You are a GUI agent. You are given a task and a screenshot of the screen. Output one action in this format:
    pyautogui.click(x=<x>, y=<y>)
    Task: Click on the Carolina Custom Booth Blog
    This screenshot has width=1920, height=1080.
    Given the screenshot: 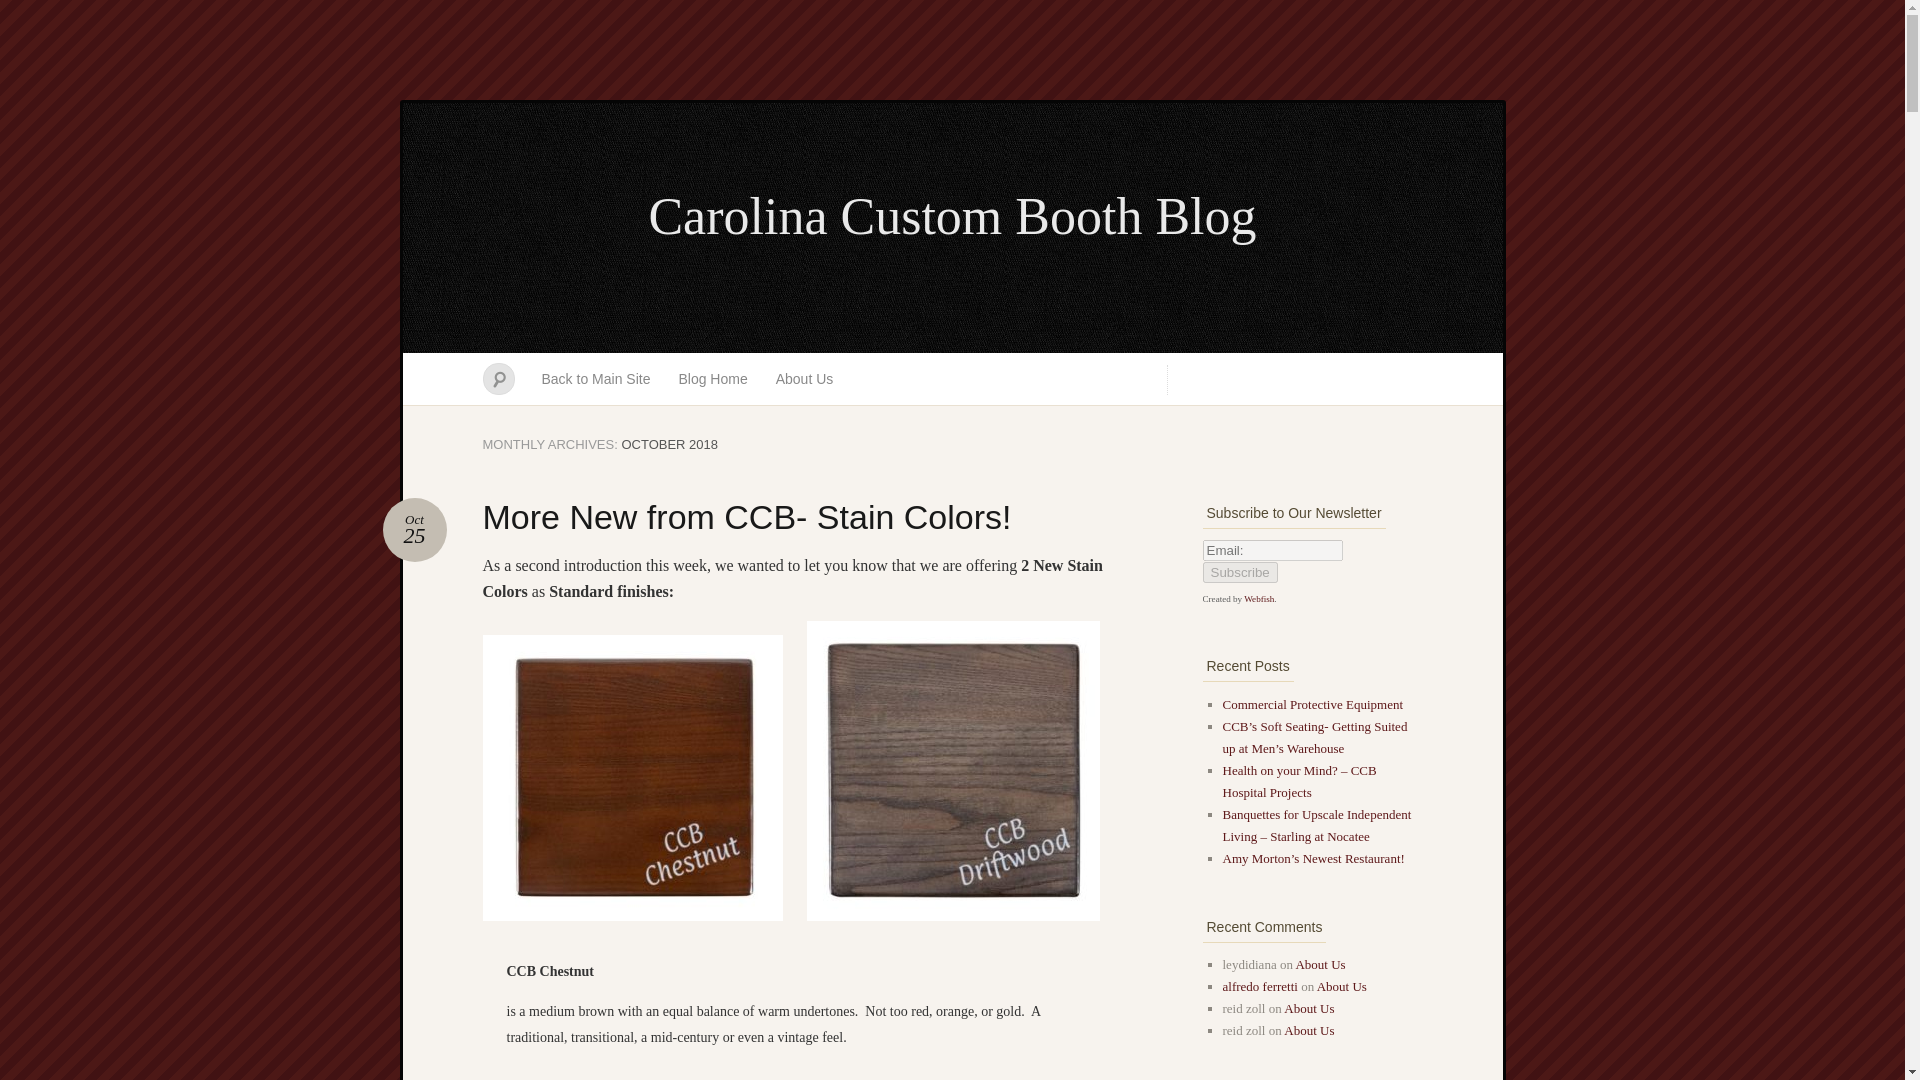 What is the action you would take?
    pyautogui.click(x=712, y=379)
    